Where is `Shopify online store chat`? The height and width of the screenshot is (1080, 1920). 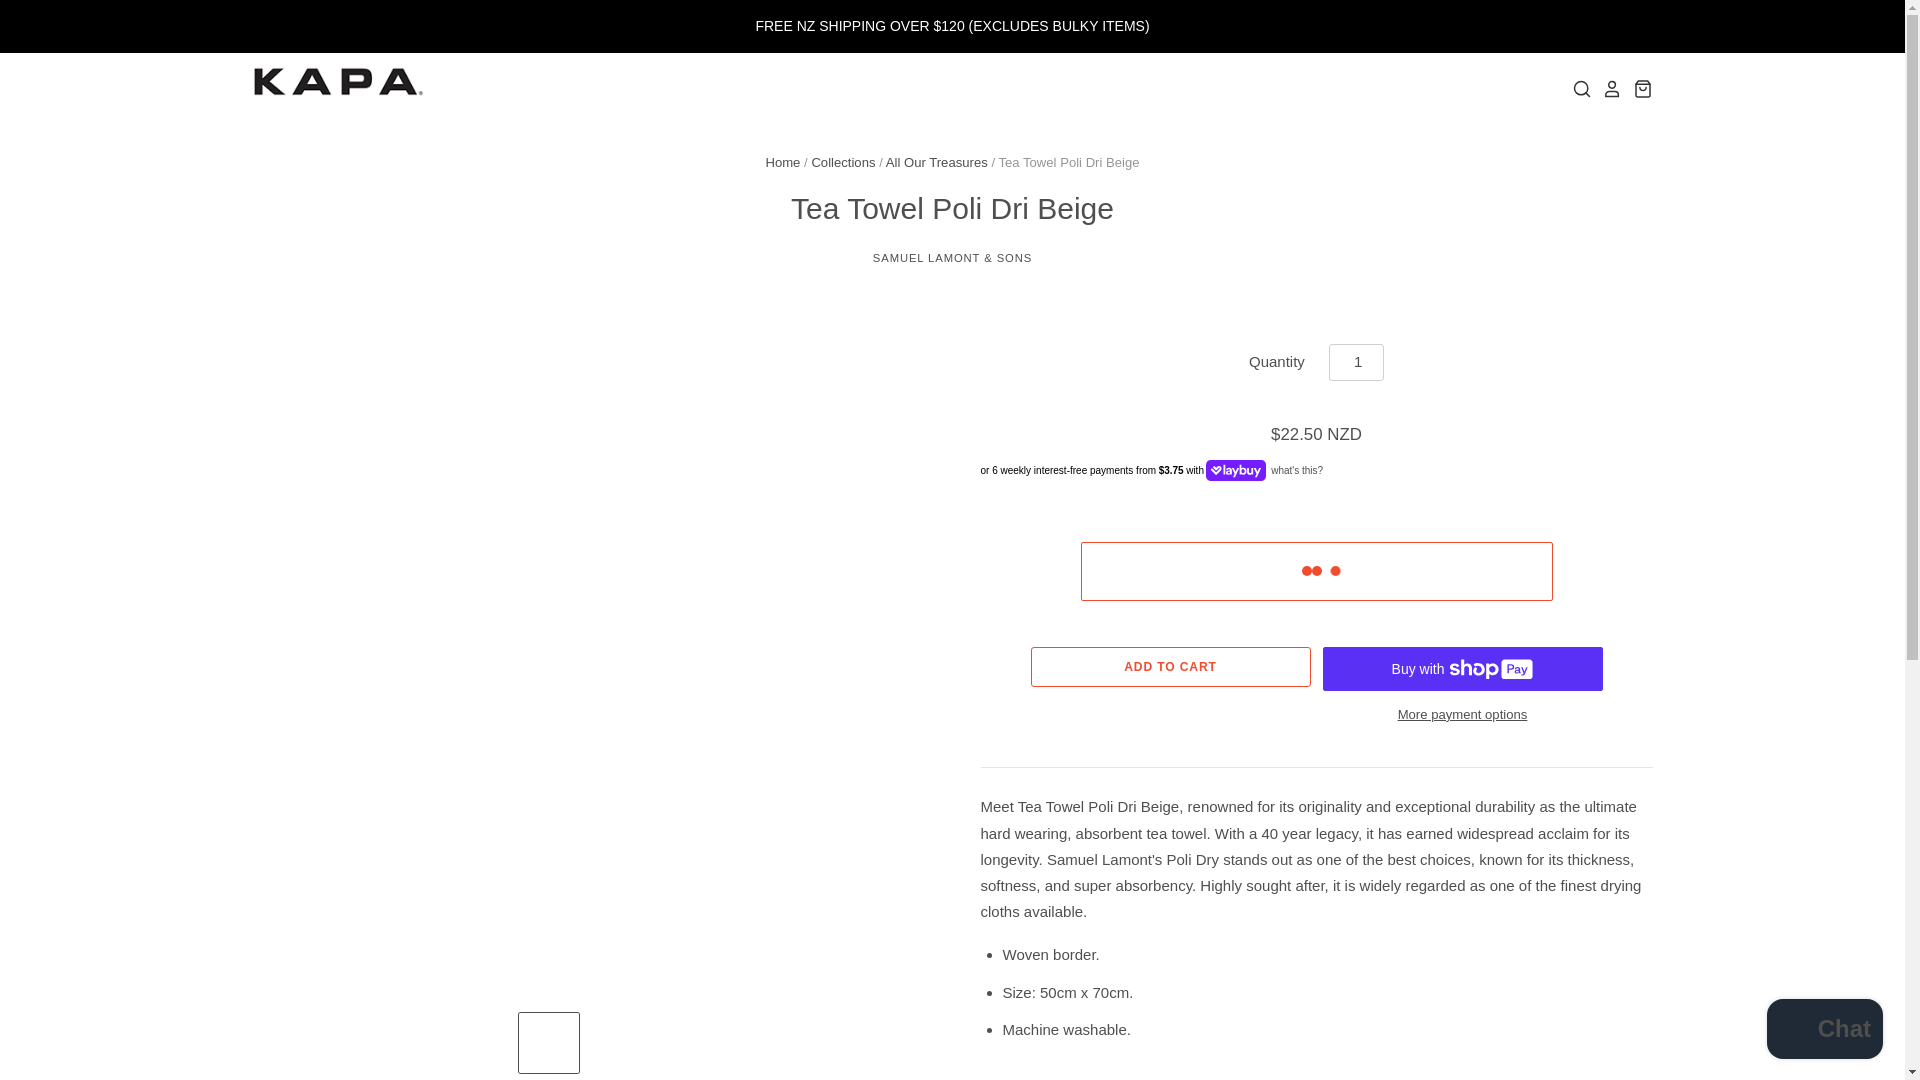
Shopify online store chat is located at coordinates (1824, 1031).